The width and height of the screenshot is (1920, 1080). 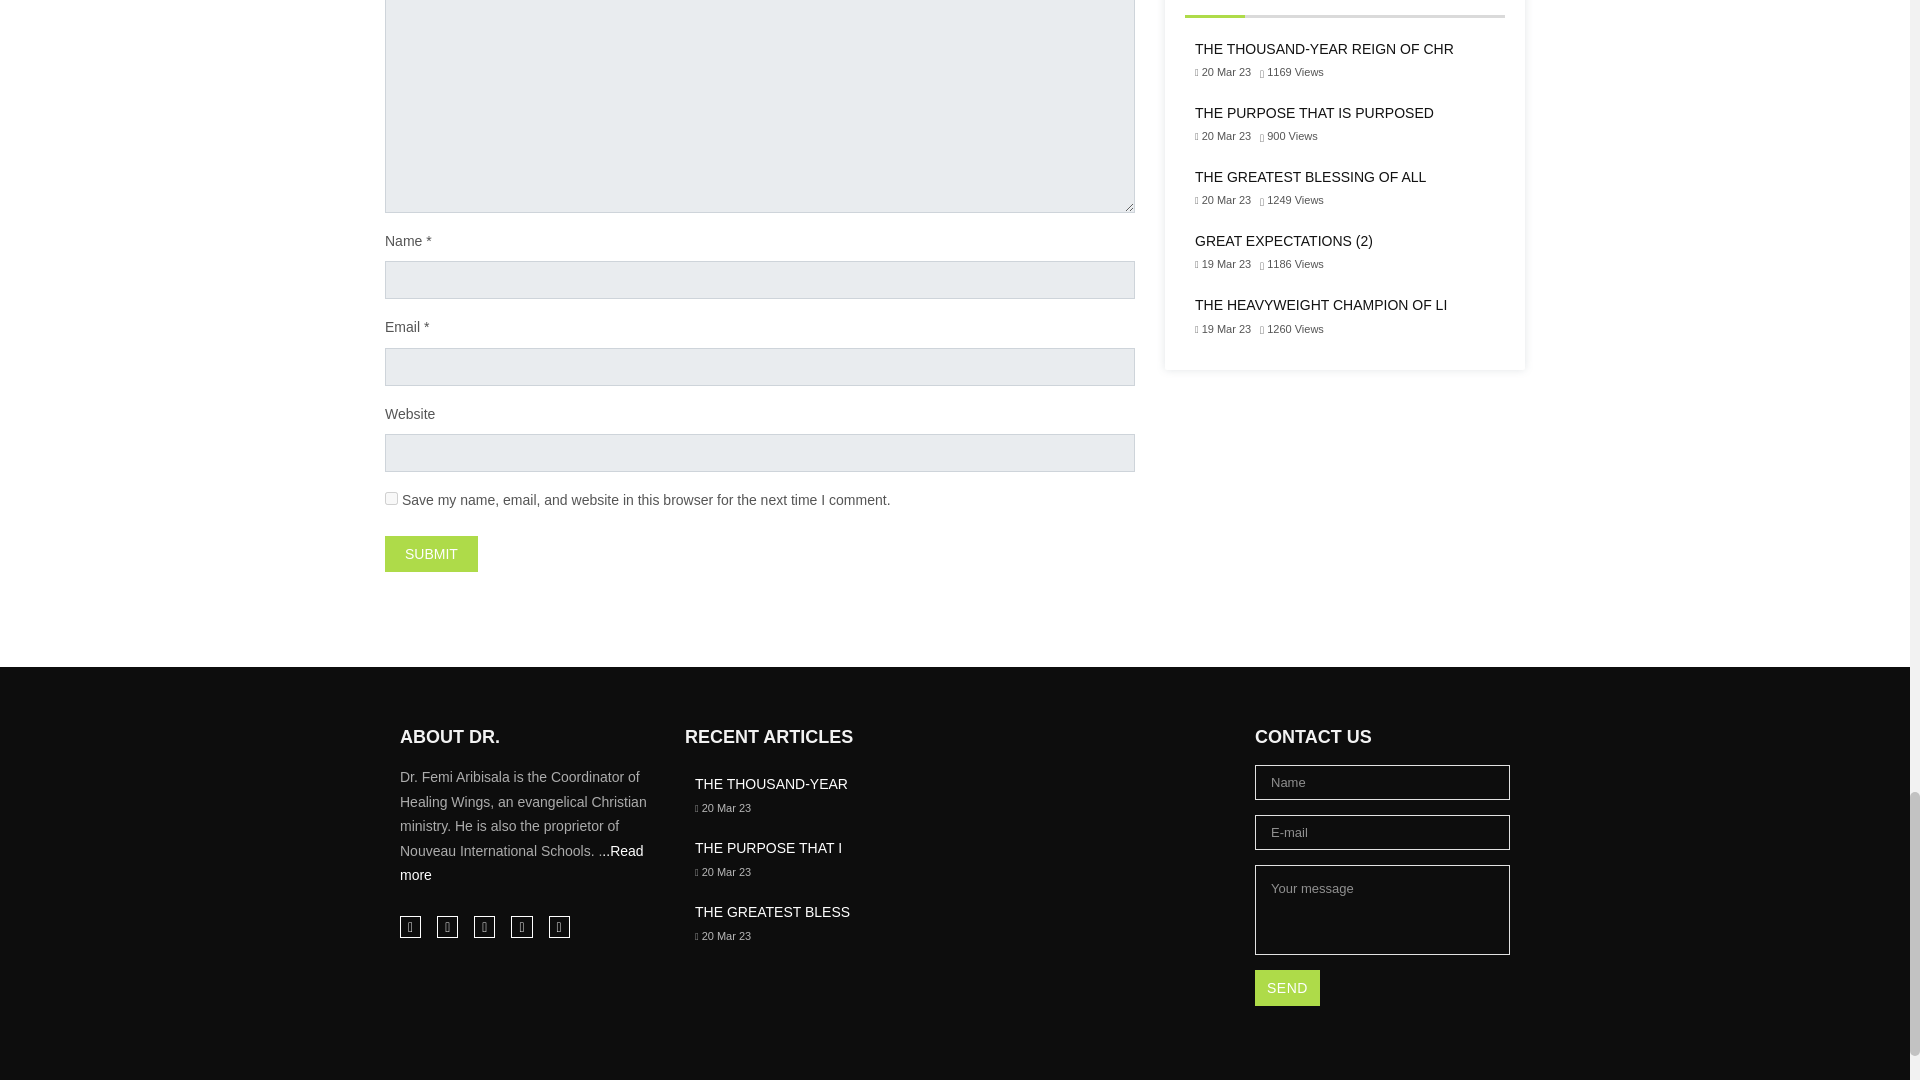 What do you see at coordinates (1288, 987) in the screenshot?
I see `Send` at bounding box center [1288, 987].